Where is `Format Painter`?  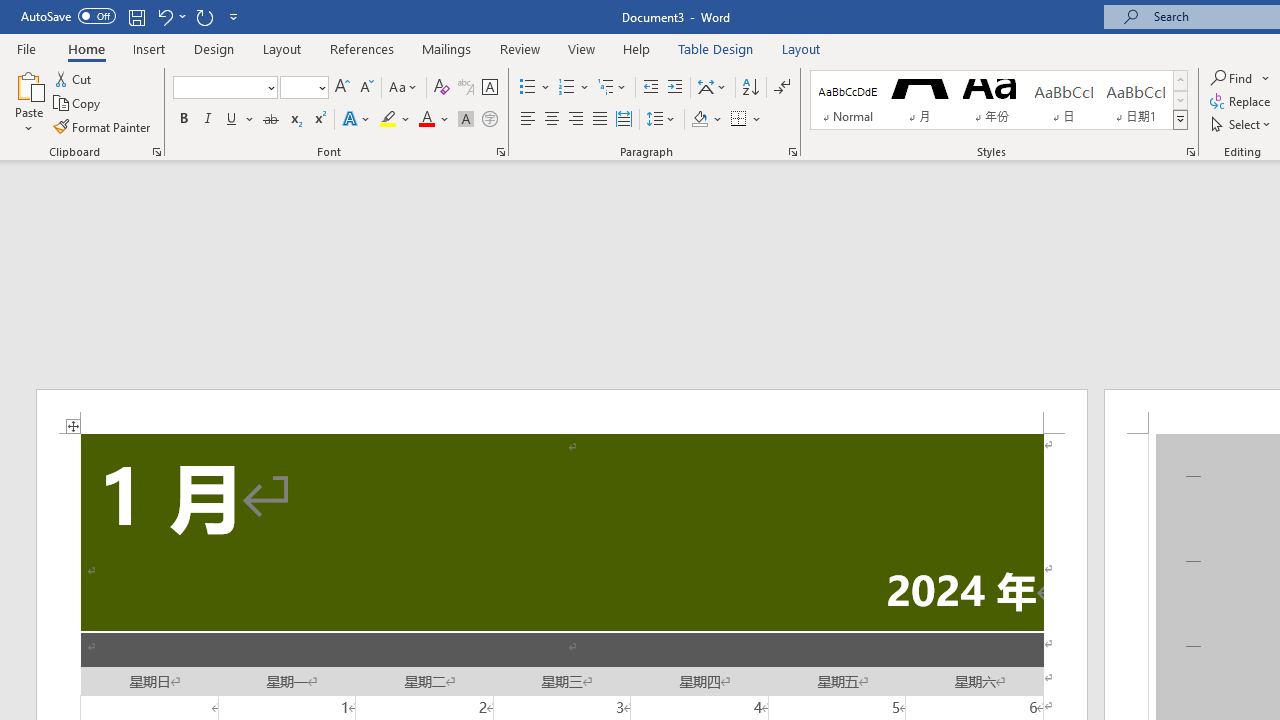
Format Painter is located at coordinates (103, 126).